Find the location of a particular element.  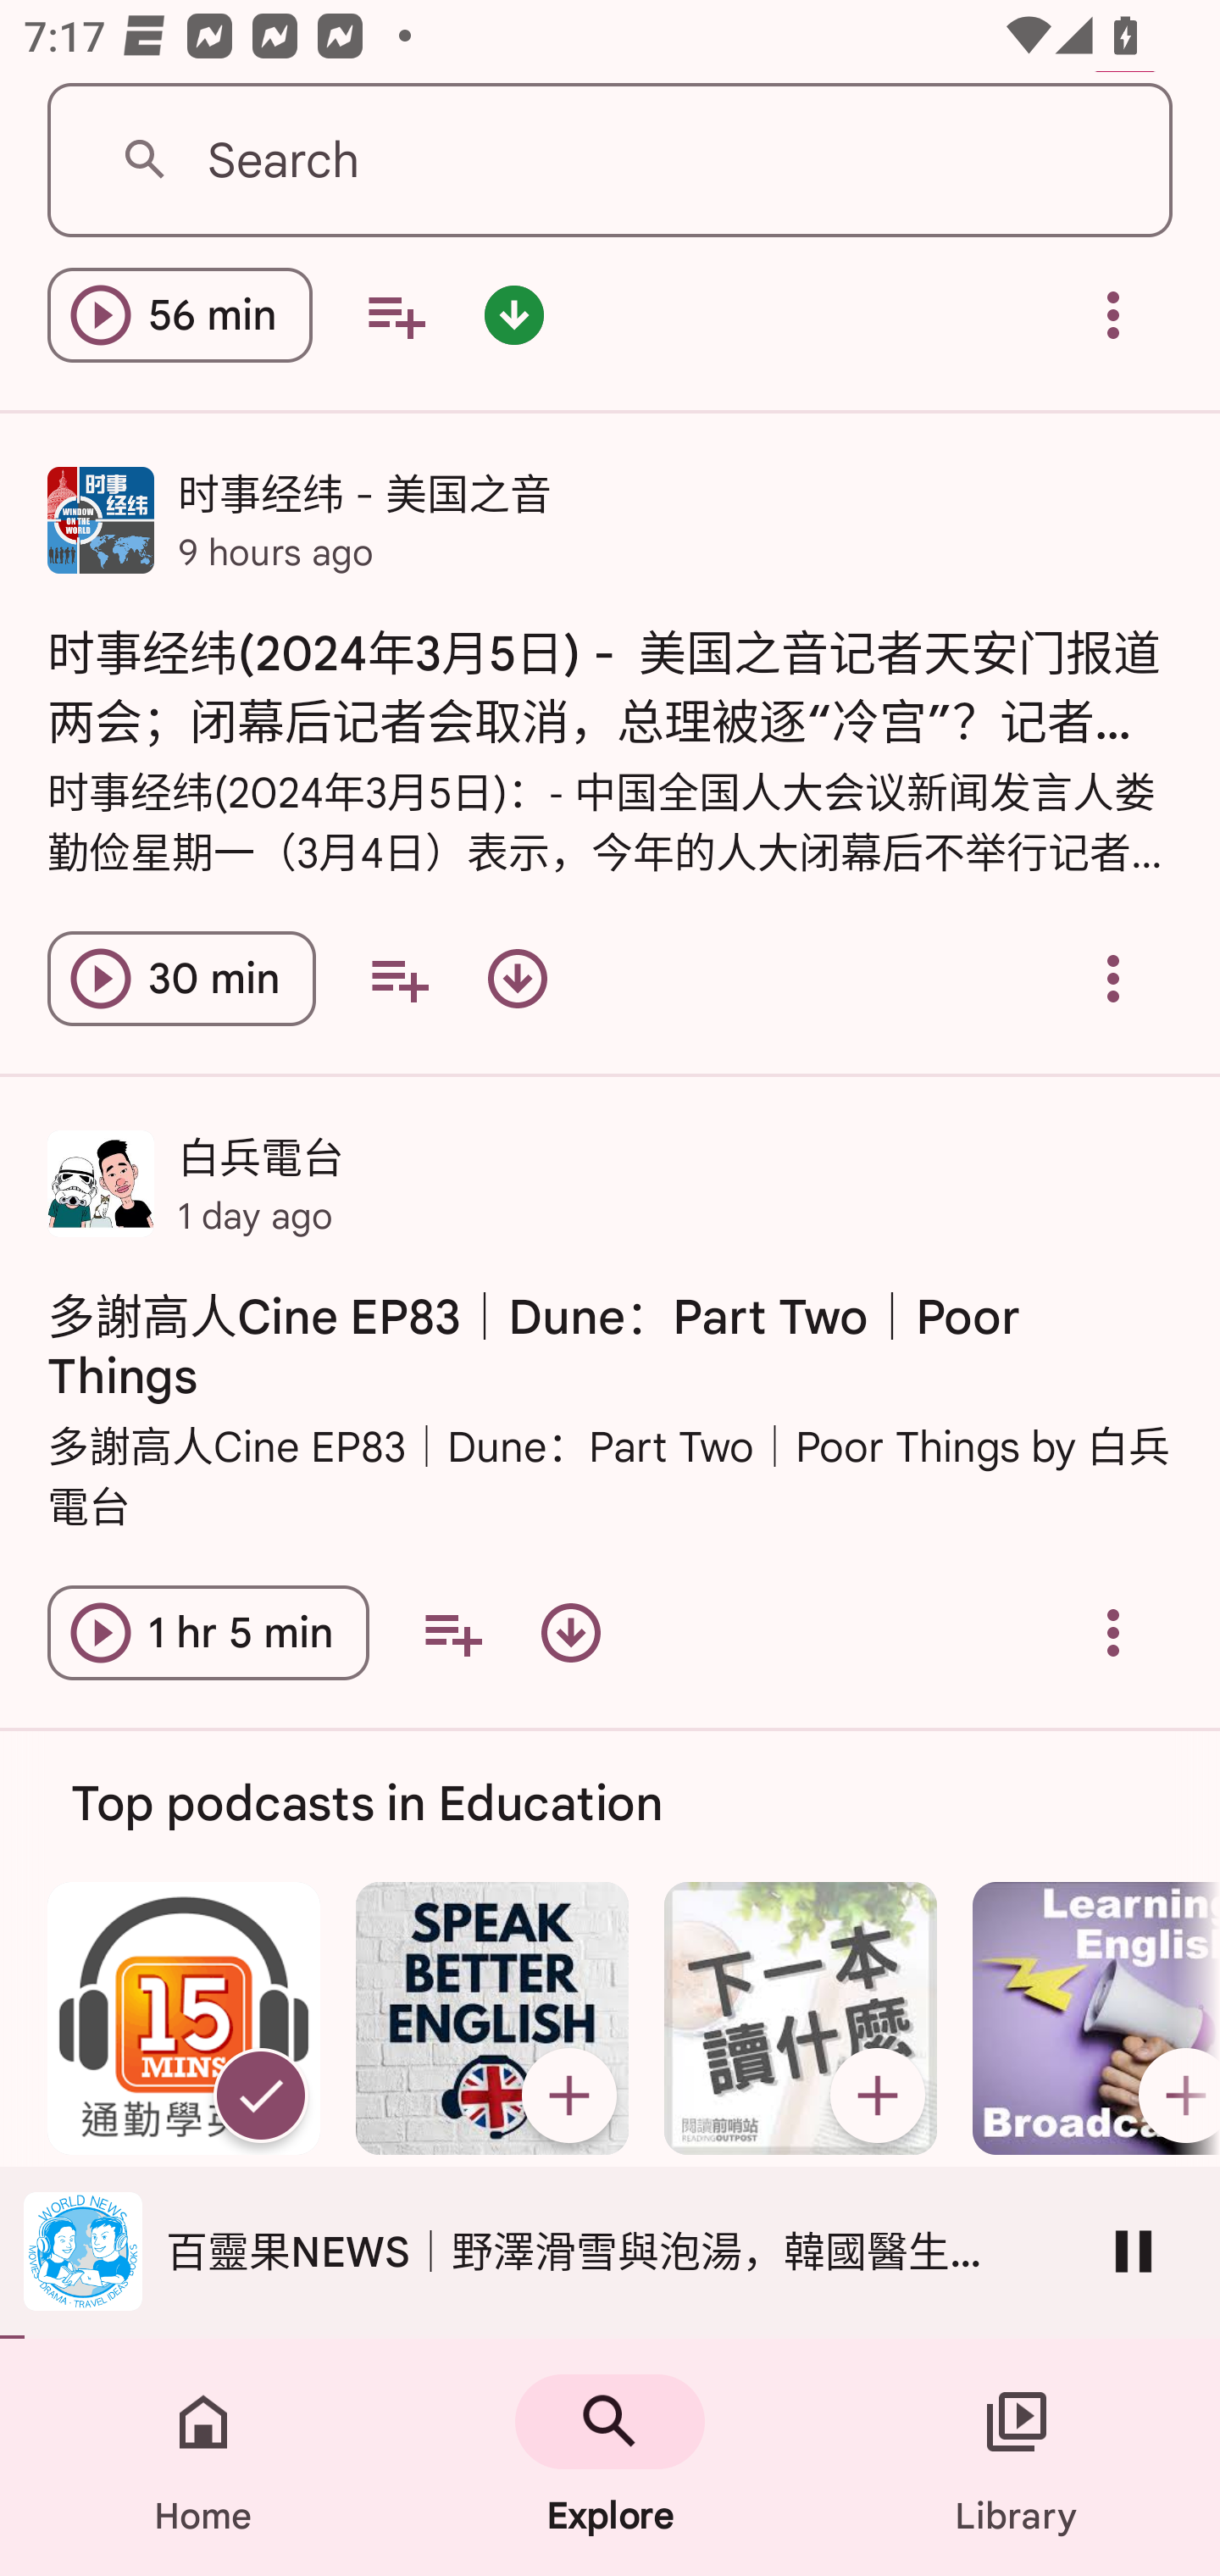

Overflow menu is located at coordinates (1113, 979).